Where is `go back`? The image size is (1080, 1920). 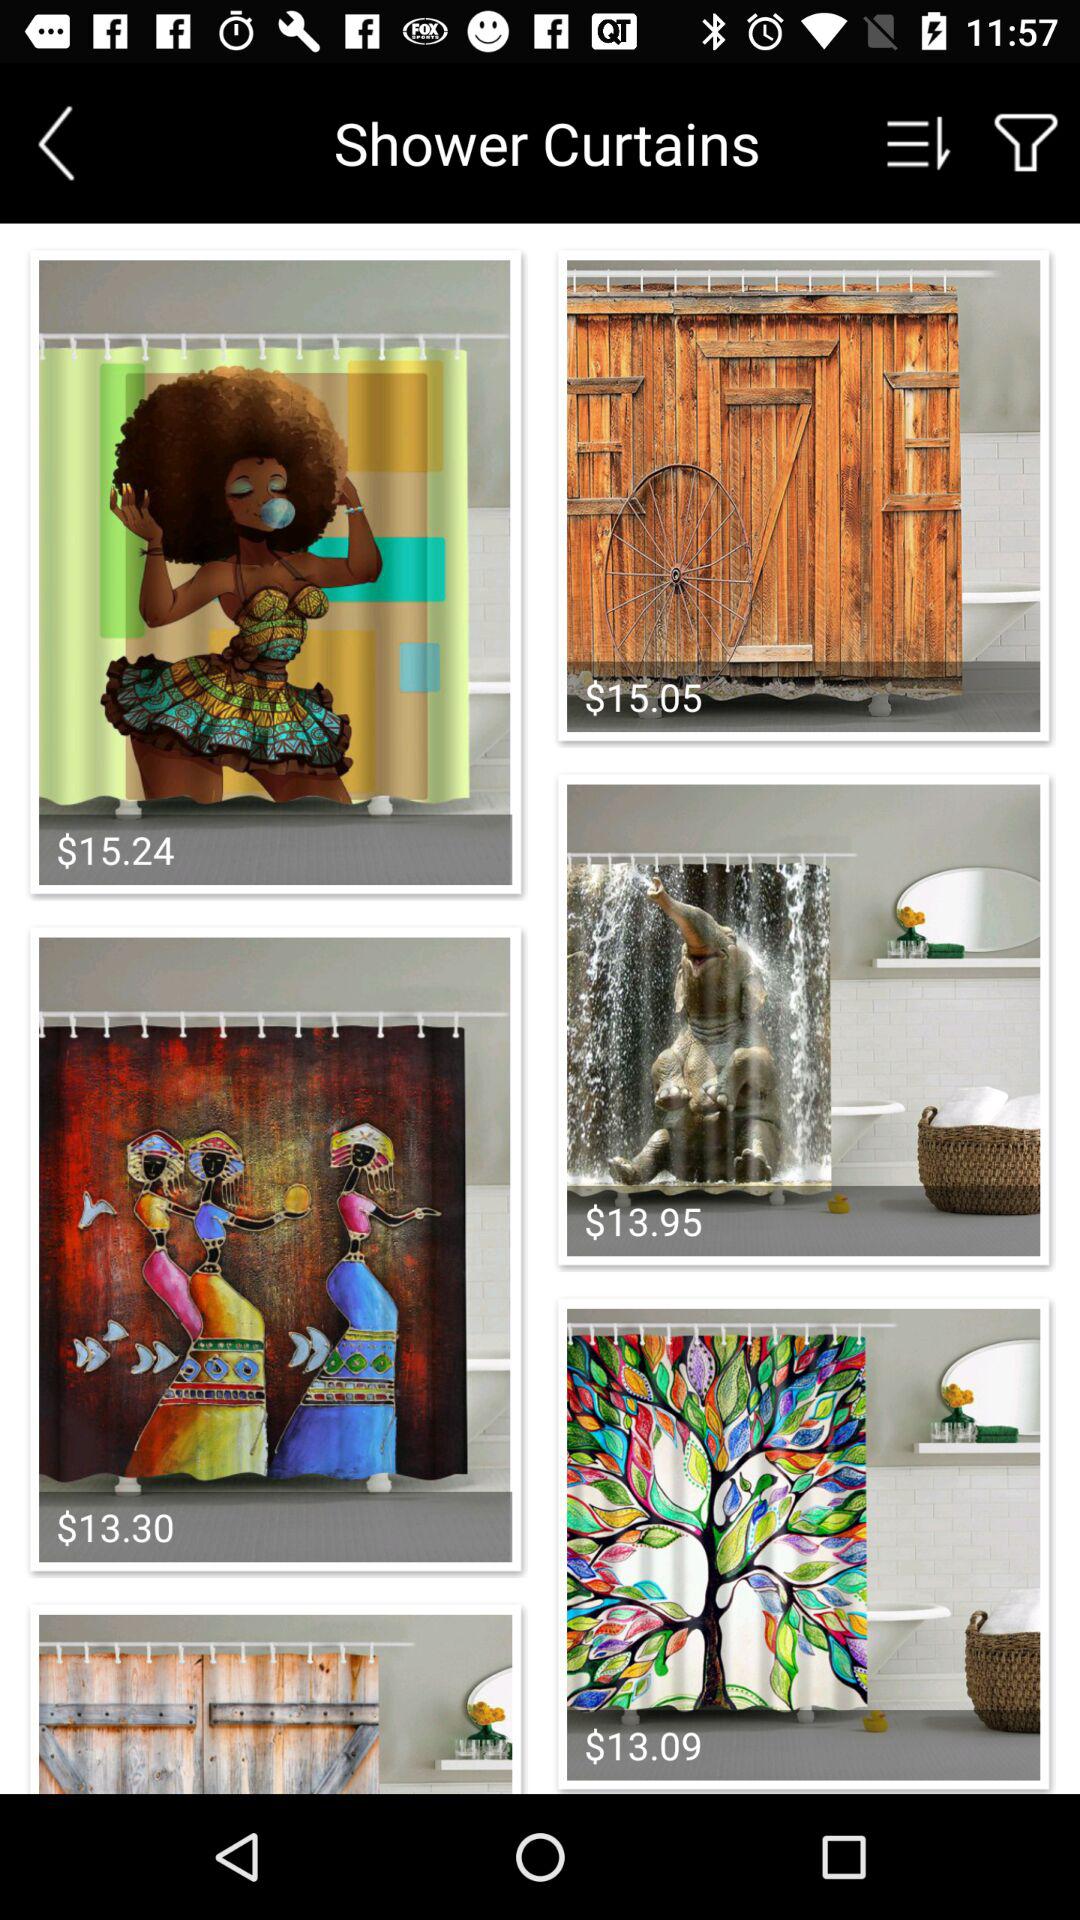
go back is located at coordinates (56, 143).